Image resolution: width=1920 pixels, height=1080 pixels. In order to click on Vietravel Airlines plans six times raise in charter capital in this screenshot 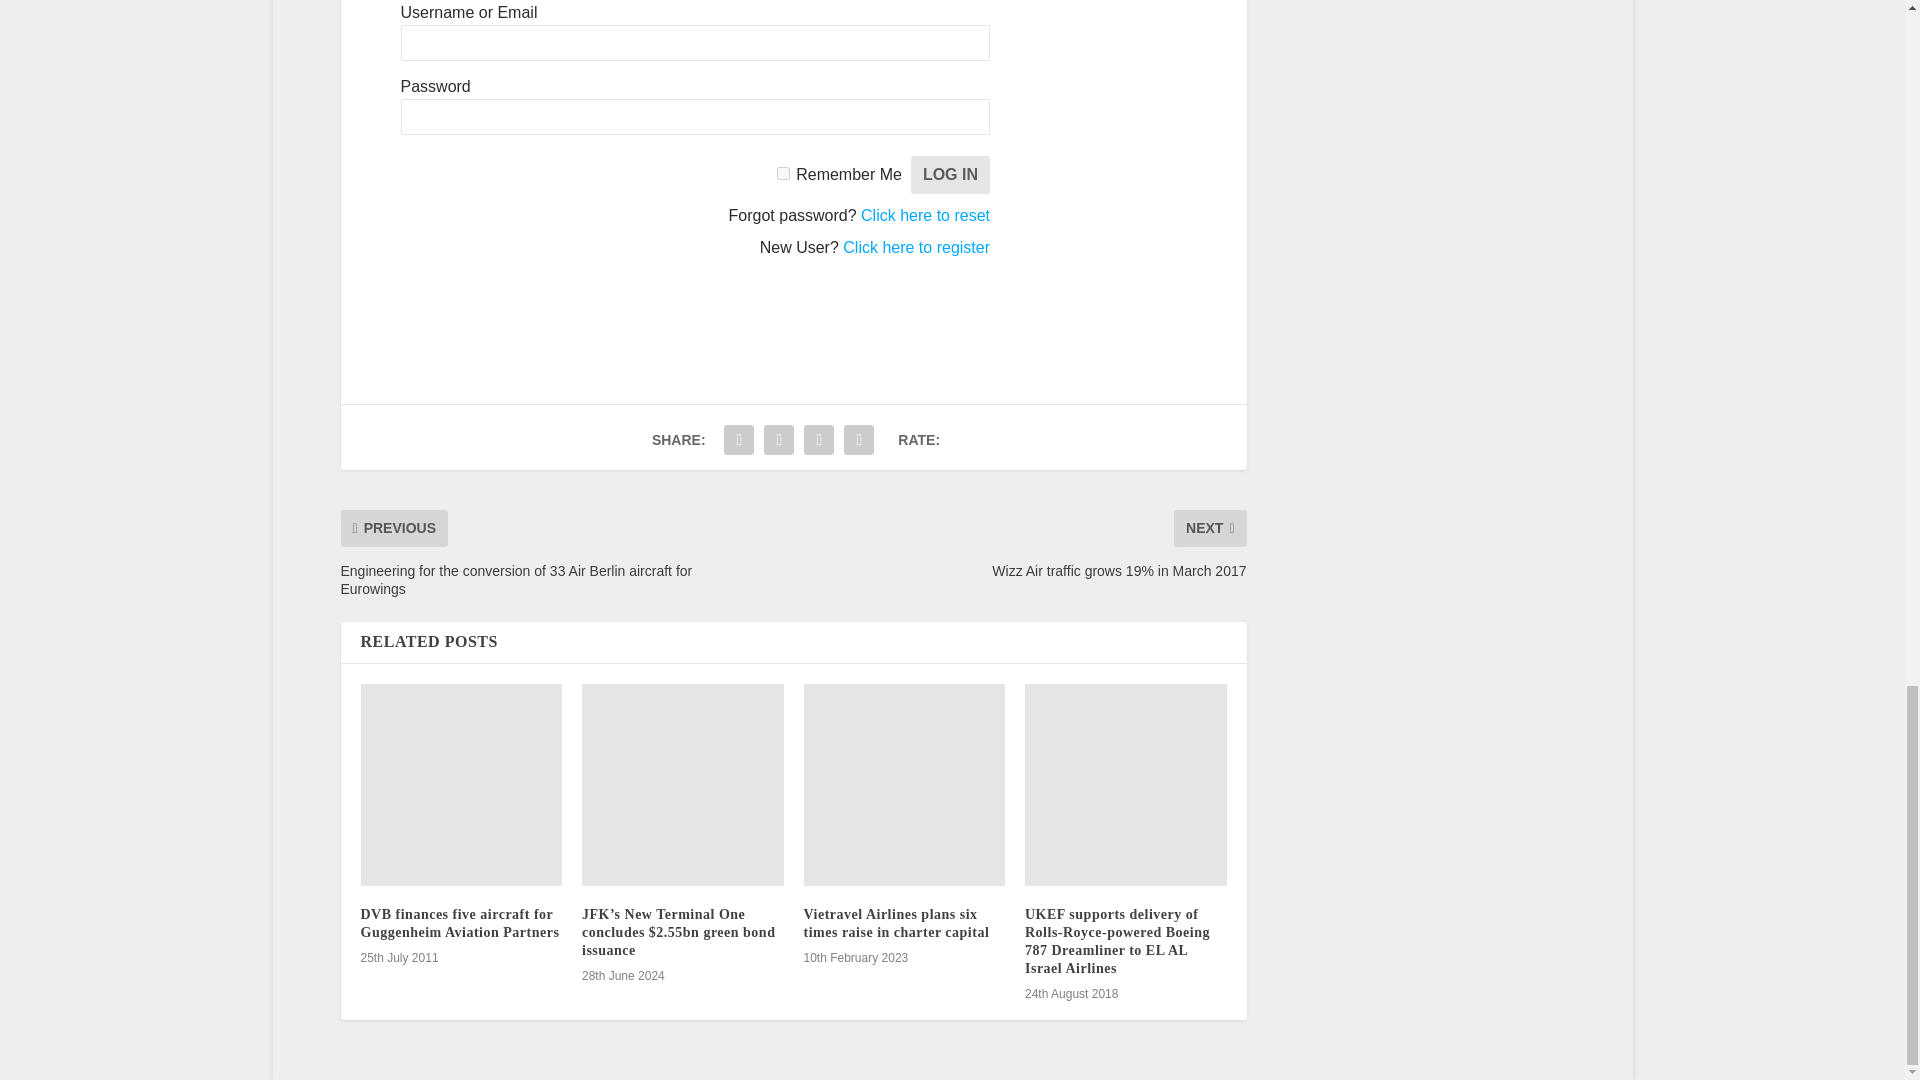, I will do `click(905, 784)`.